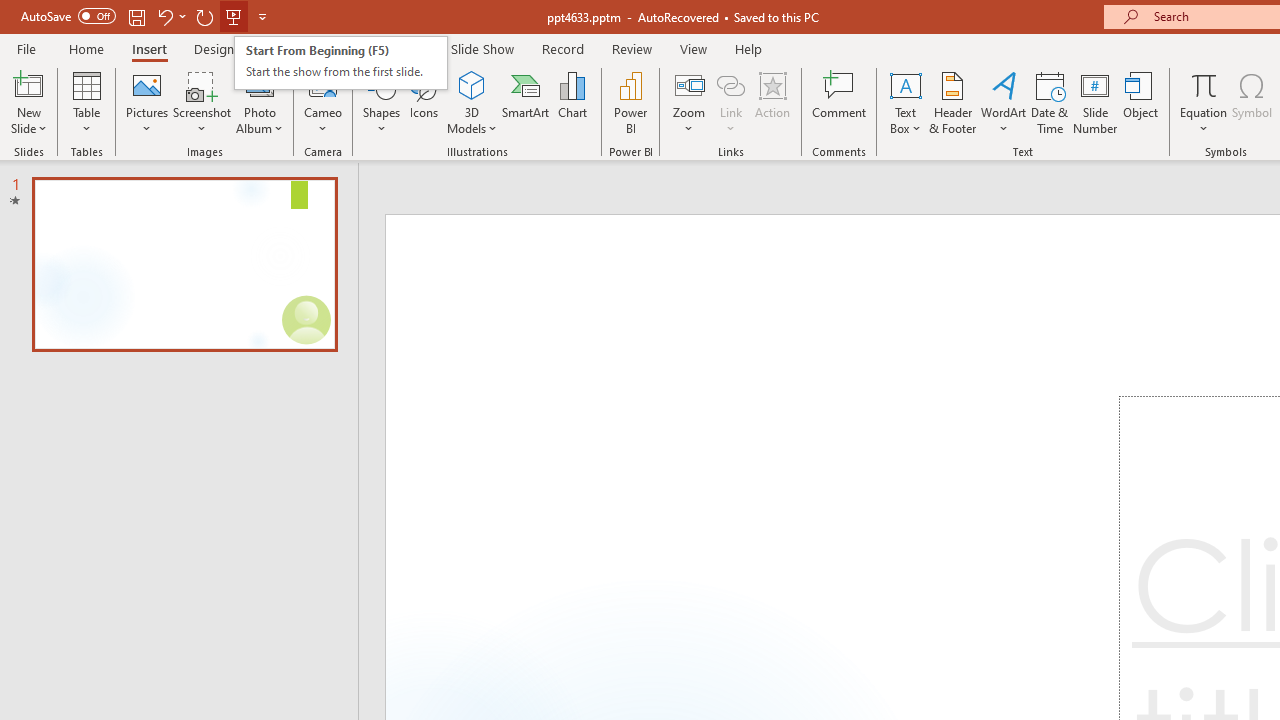  What do you see at coordinates (1252, 102) in the screenshot?
I see `Symbol...` at bounding box center [1252, 102].